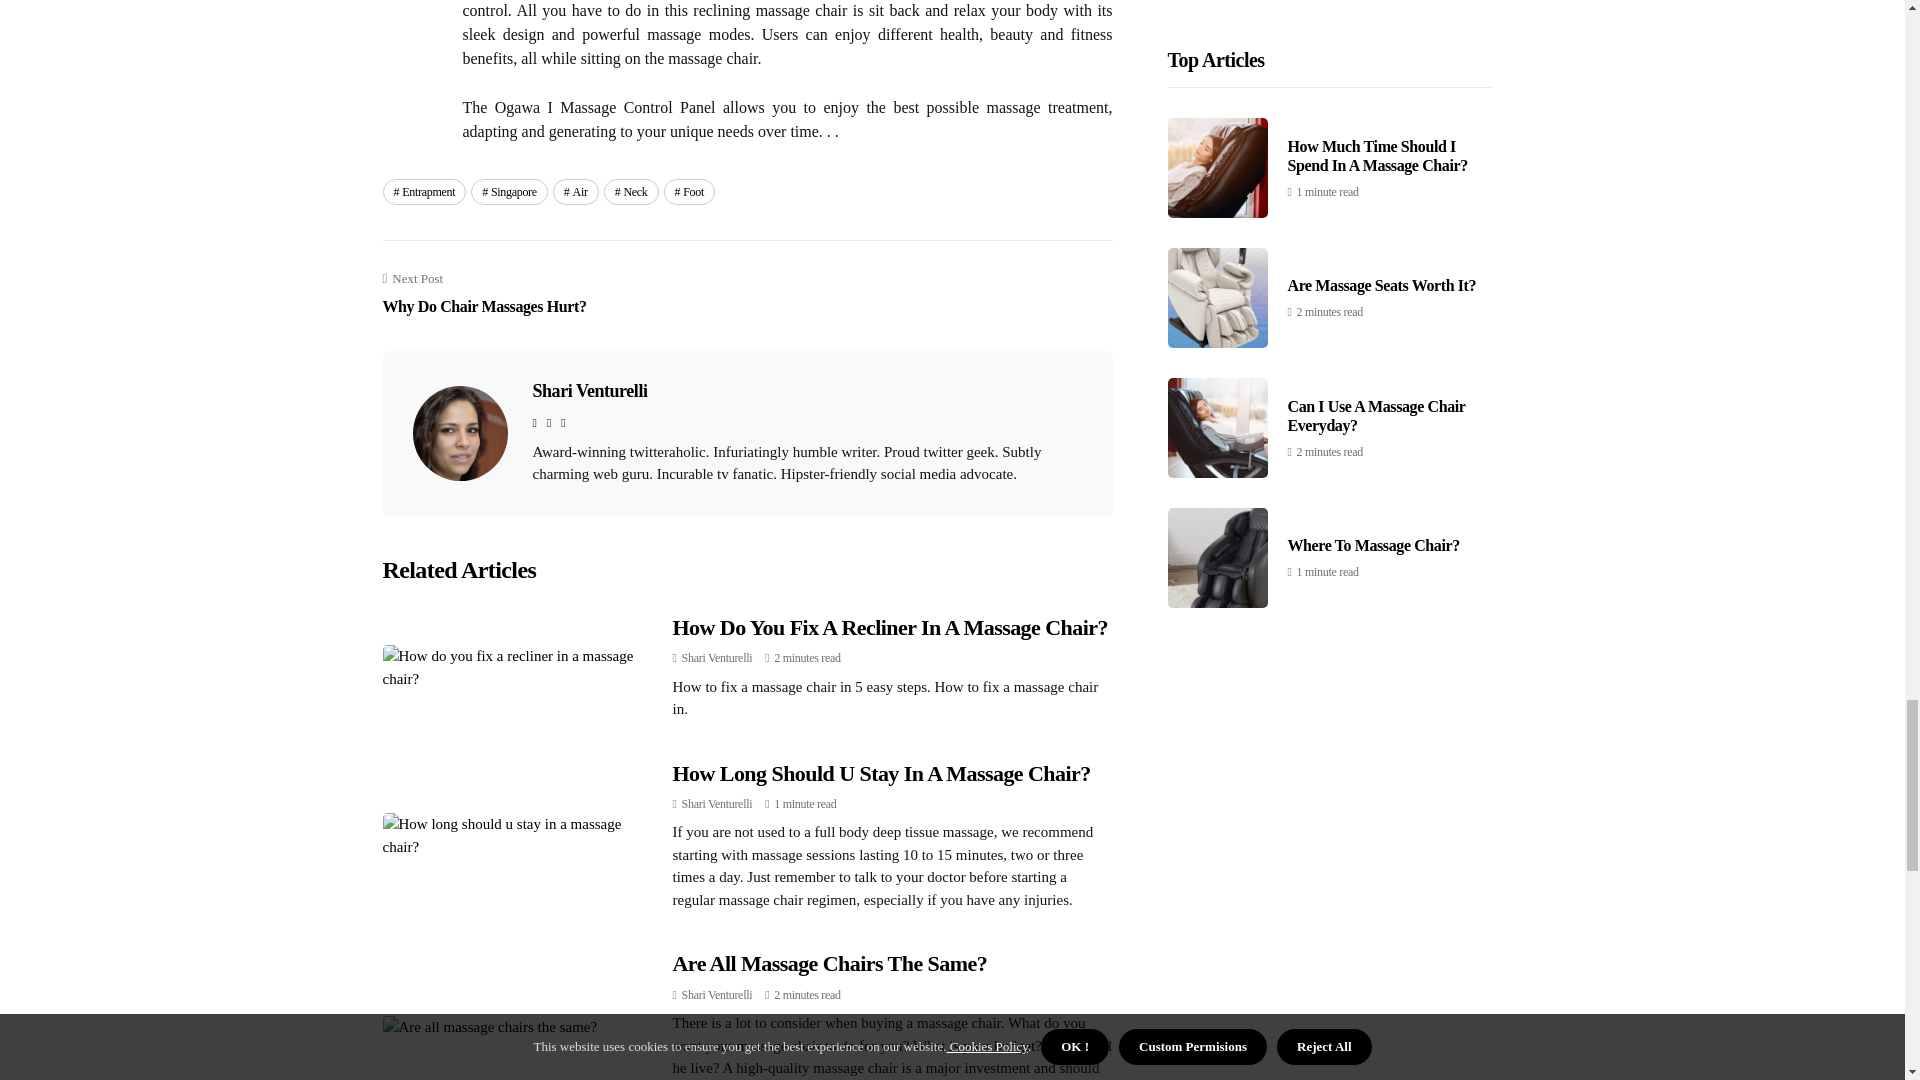 The height and width of the screenshot is (1080, 1920). I want to click on Shari Venturelli, so click(716, 804).